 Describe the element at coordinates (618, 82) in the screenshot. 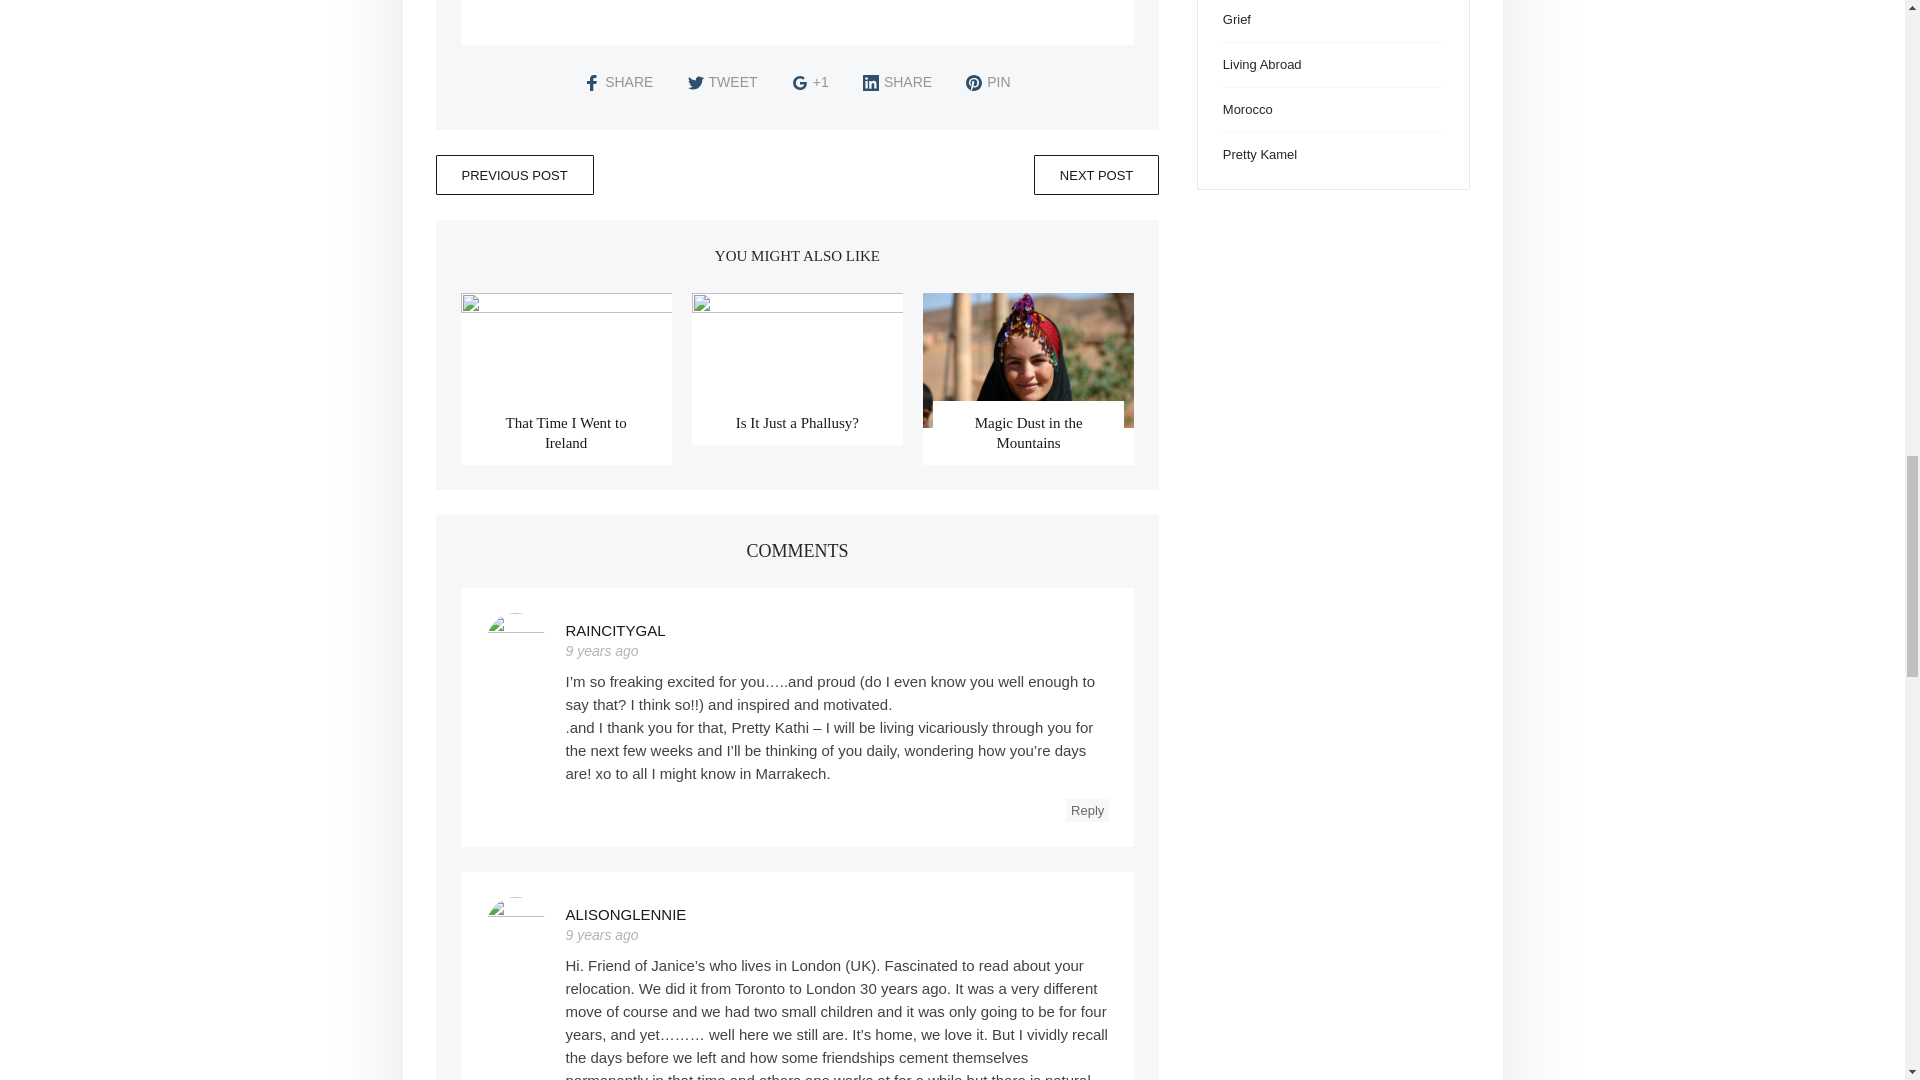

I see `SHARE` at that location.